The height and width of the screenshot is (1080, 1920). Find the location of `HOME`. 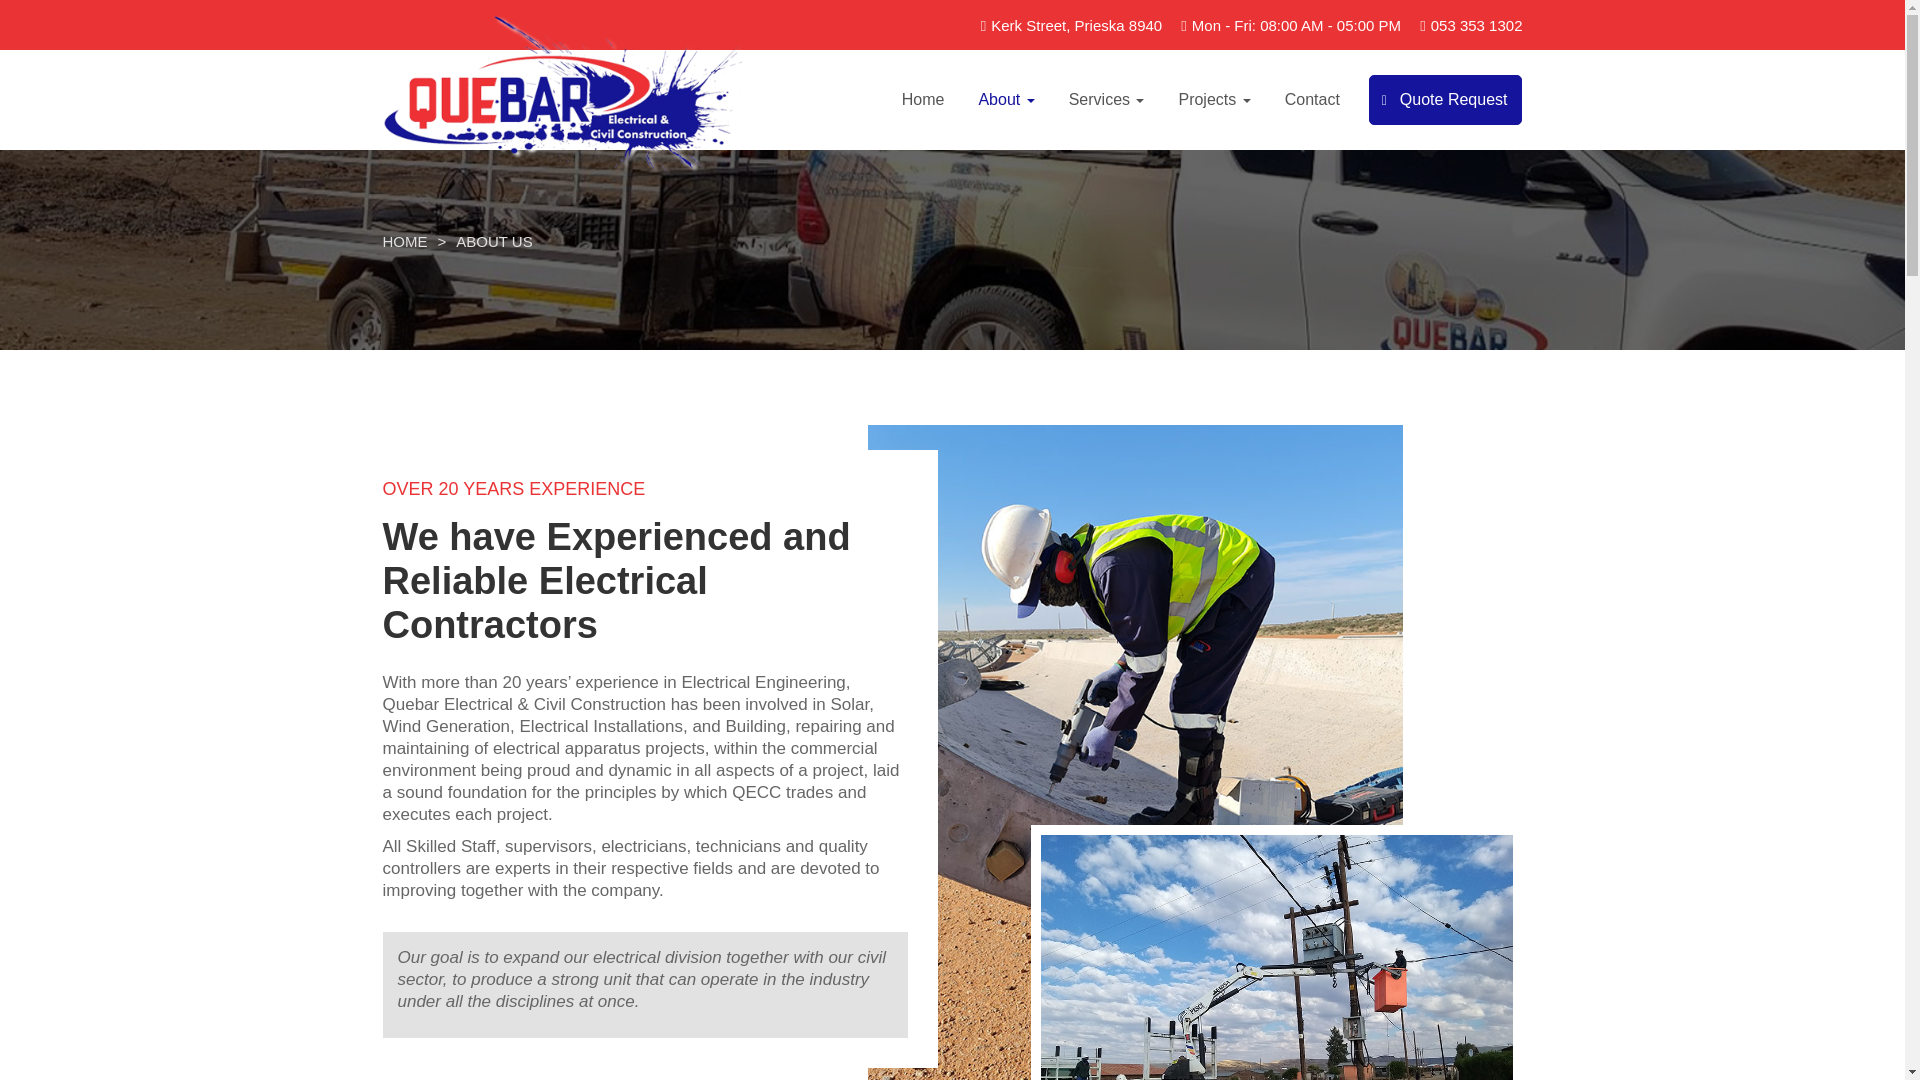

HOME is located at coordinates (404, 241).